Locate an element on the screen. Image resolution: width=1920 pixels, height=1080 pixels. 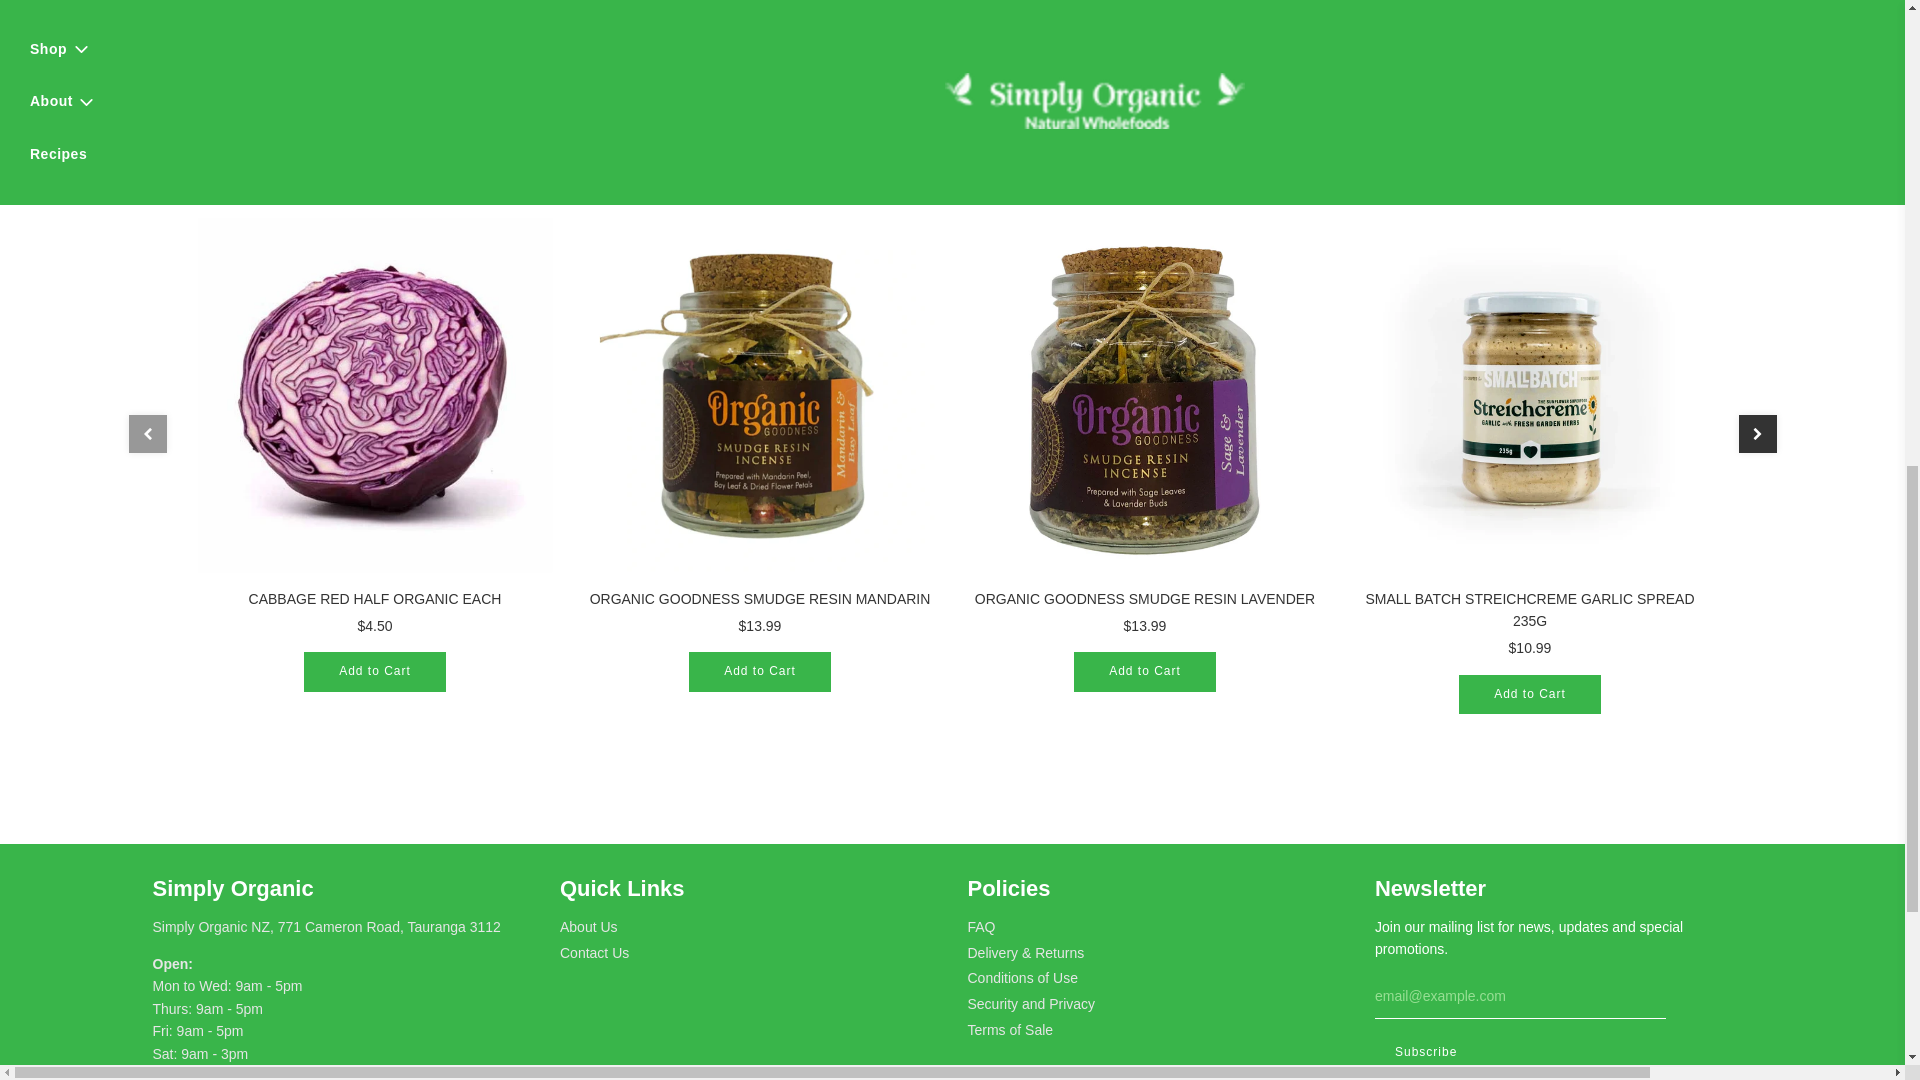
SMALL BATCH STREICHCREME GARLIC SPREAD 235G is located at coordinates (1528, 396).